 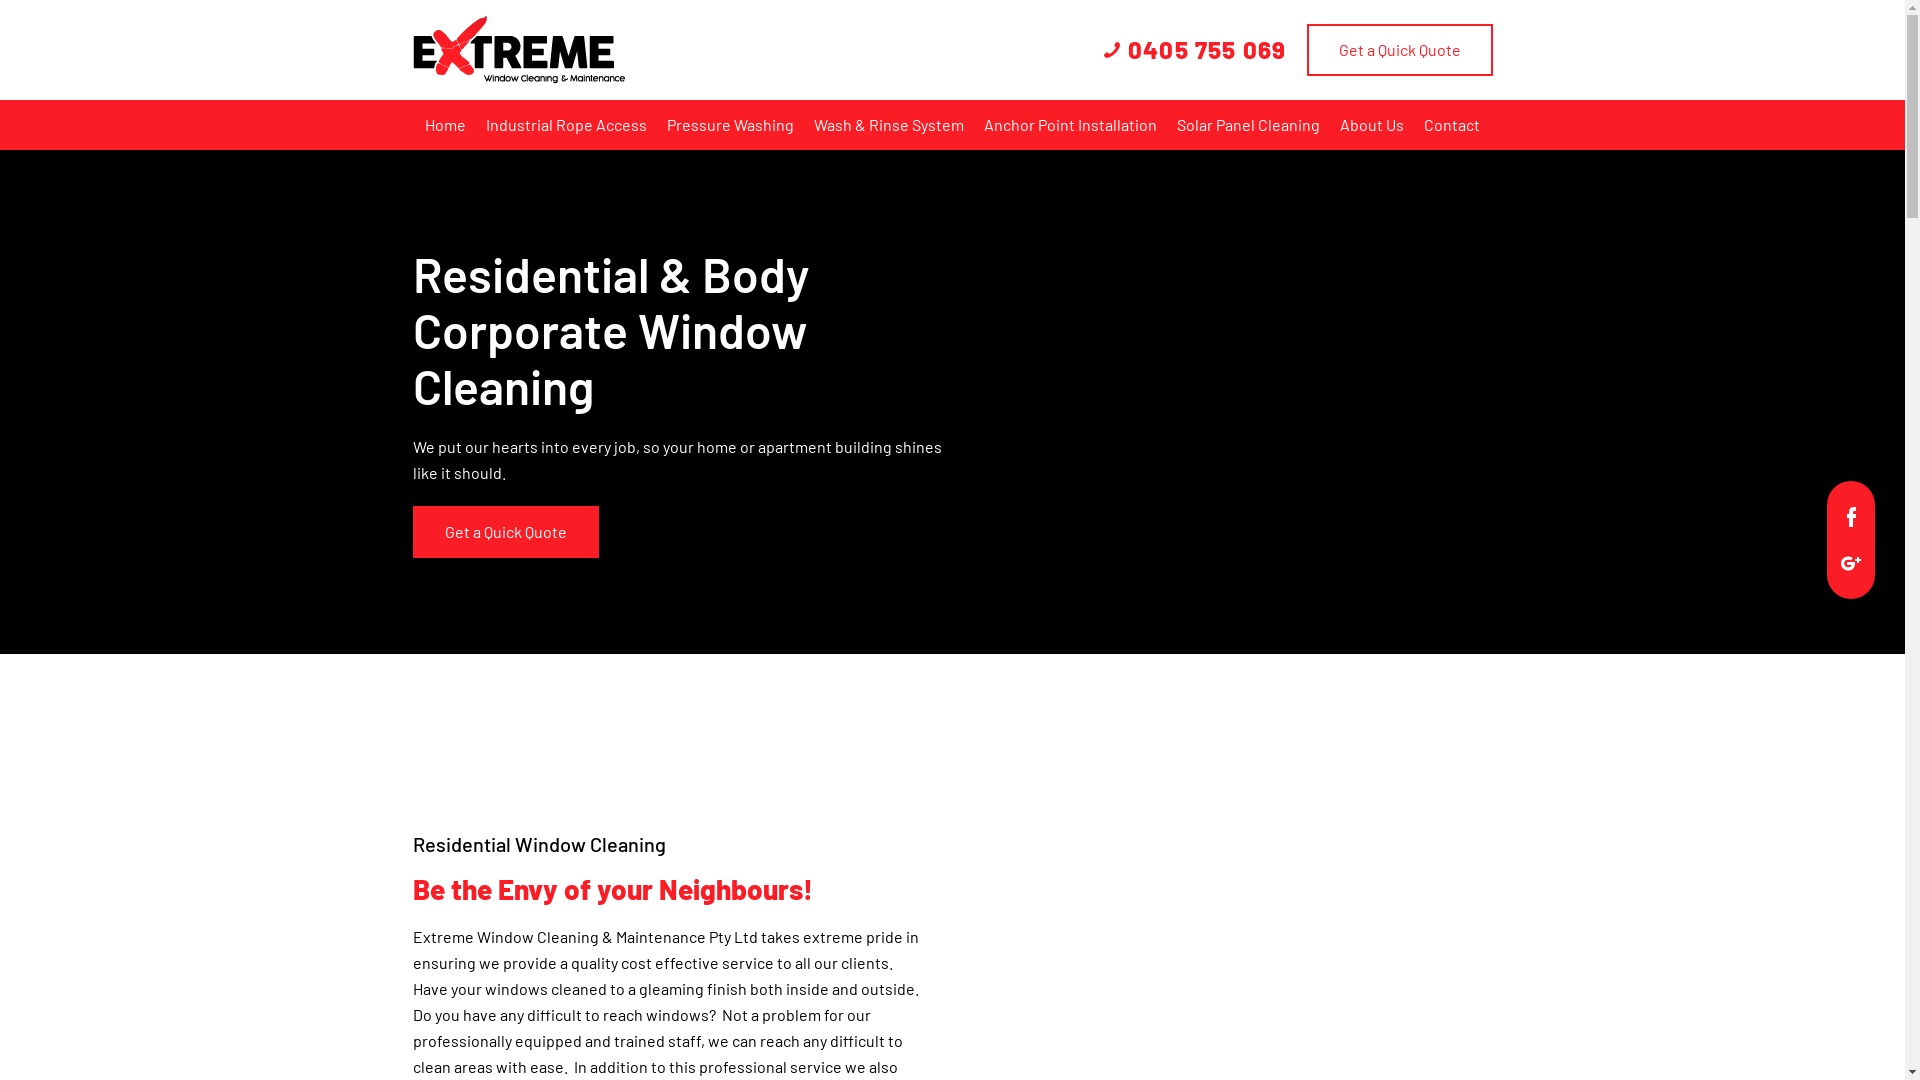 I want to click on Get a Quick Quote, so click(x=505, y=532).